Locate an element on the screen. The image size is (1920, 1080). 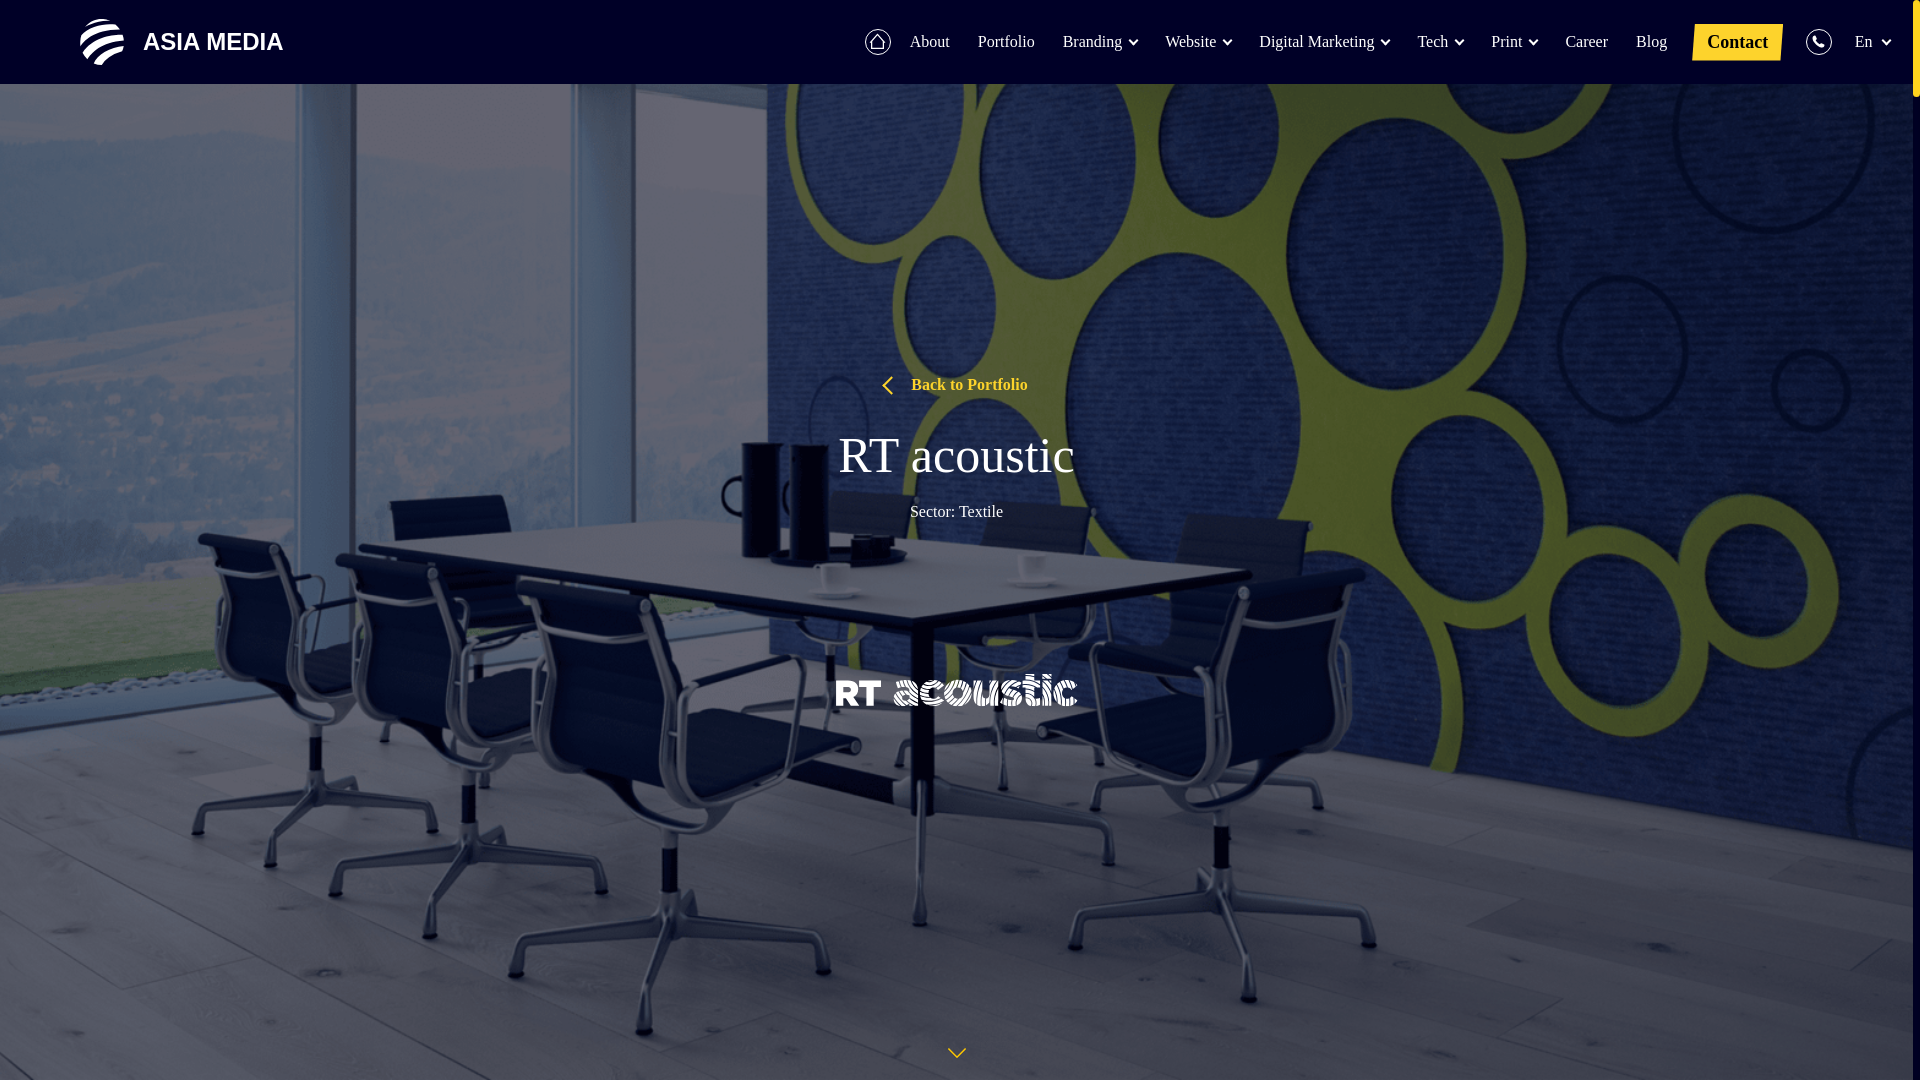
About is located at coordinates (930, 42).